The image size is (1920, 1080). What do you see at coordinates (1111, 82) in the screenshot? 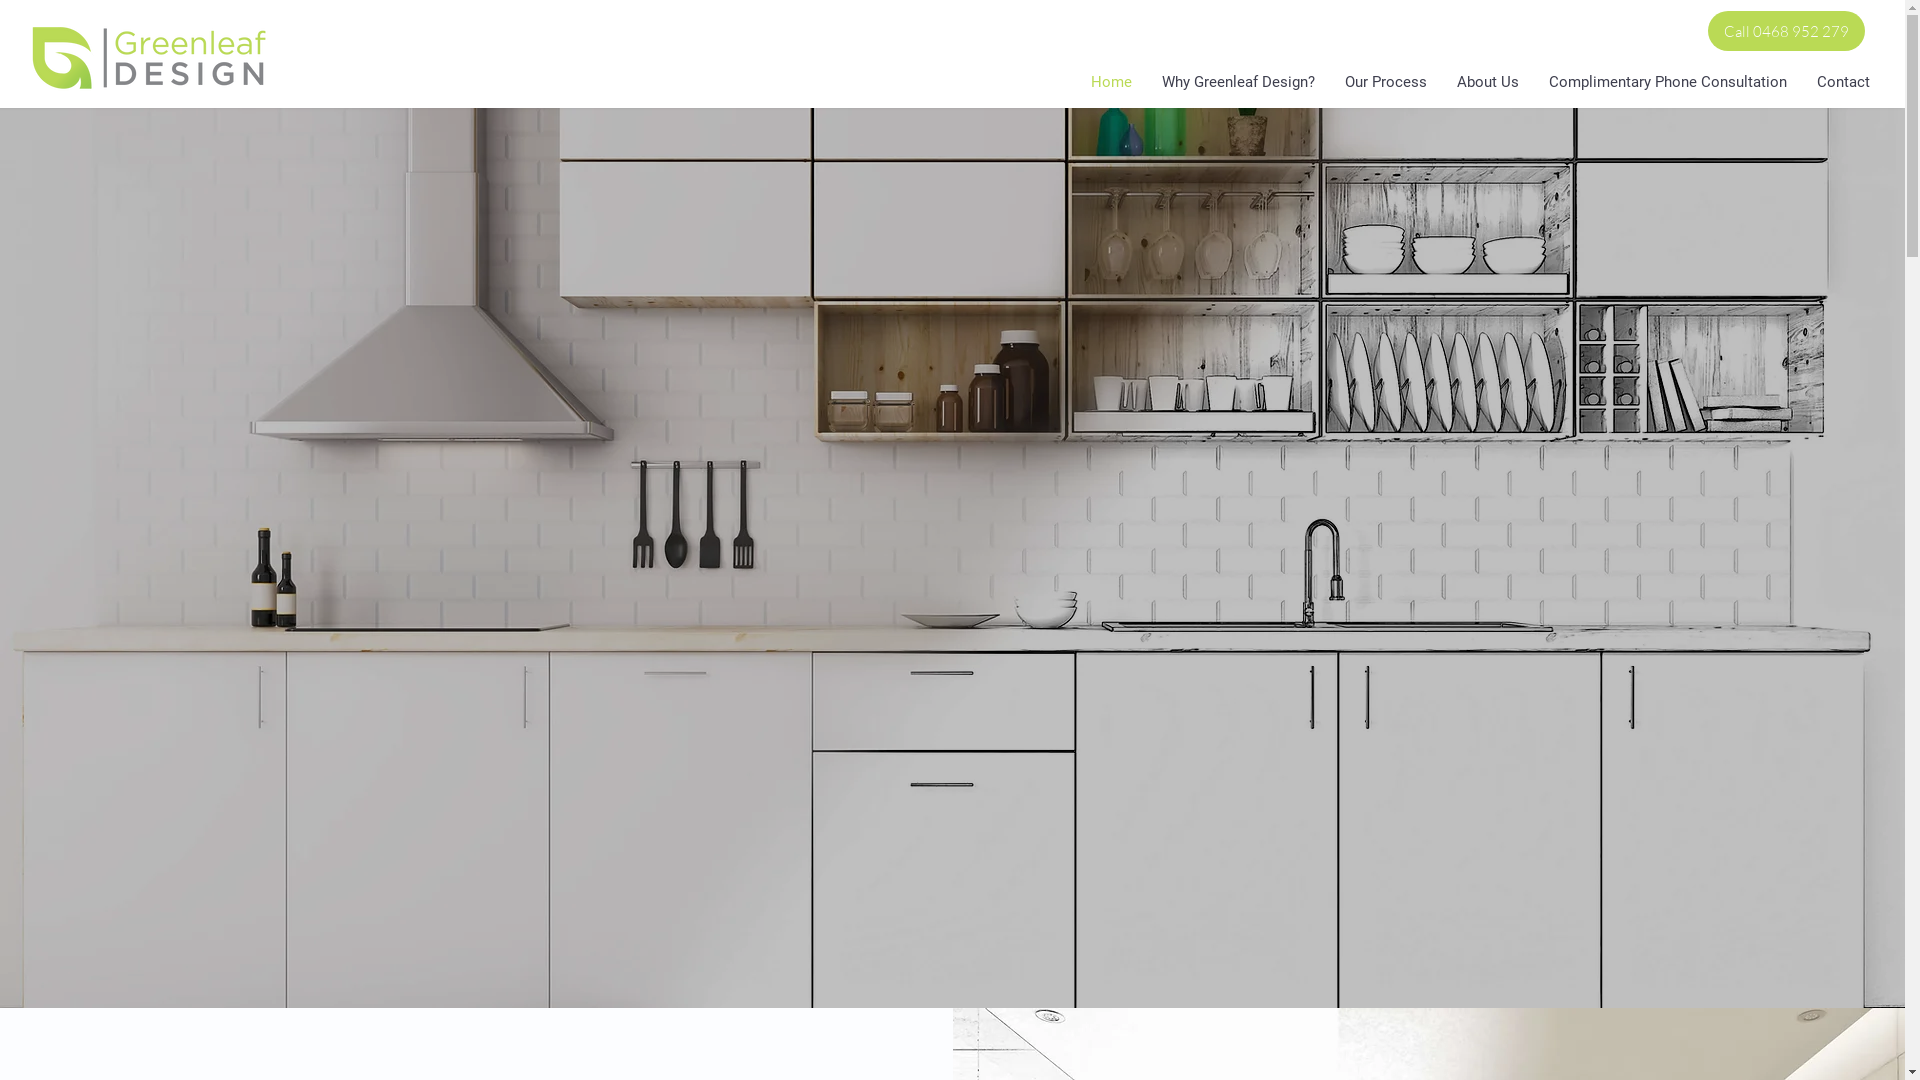
I see `Home` at bounding box center [1111, 82].